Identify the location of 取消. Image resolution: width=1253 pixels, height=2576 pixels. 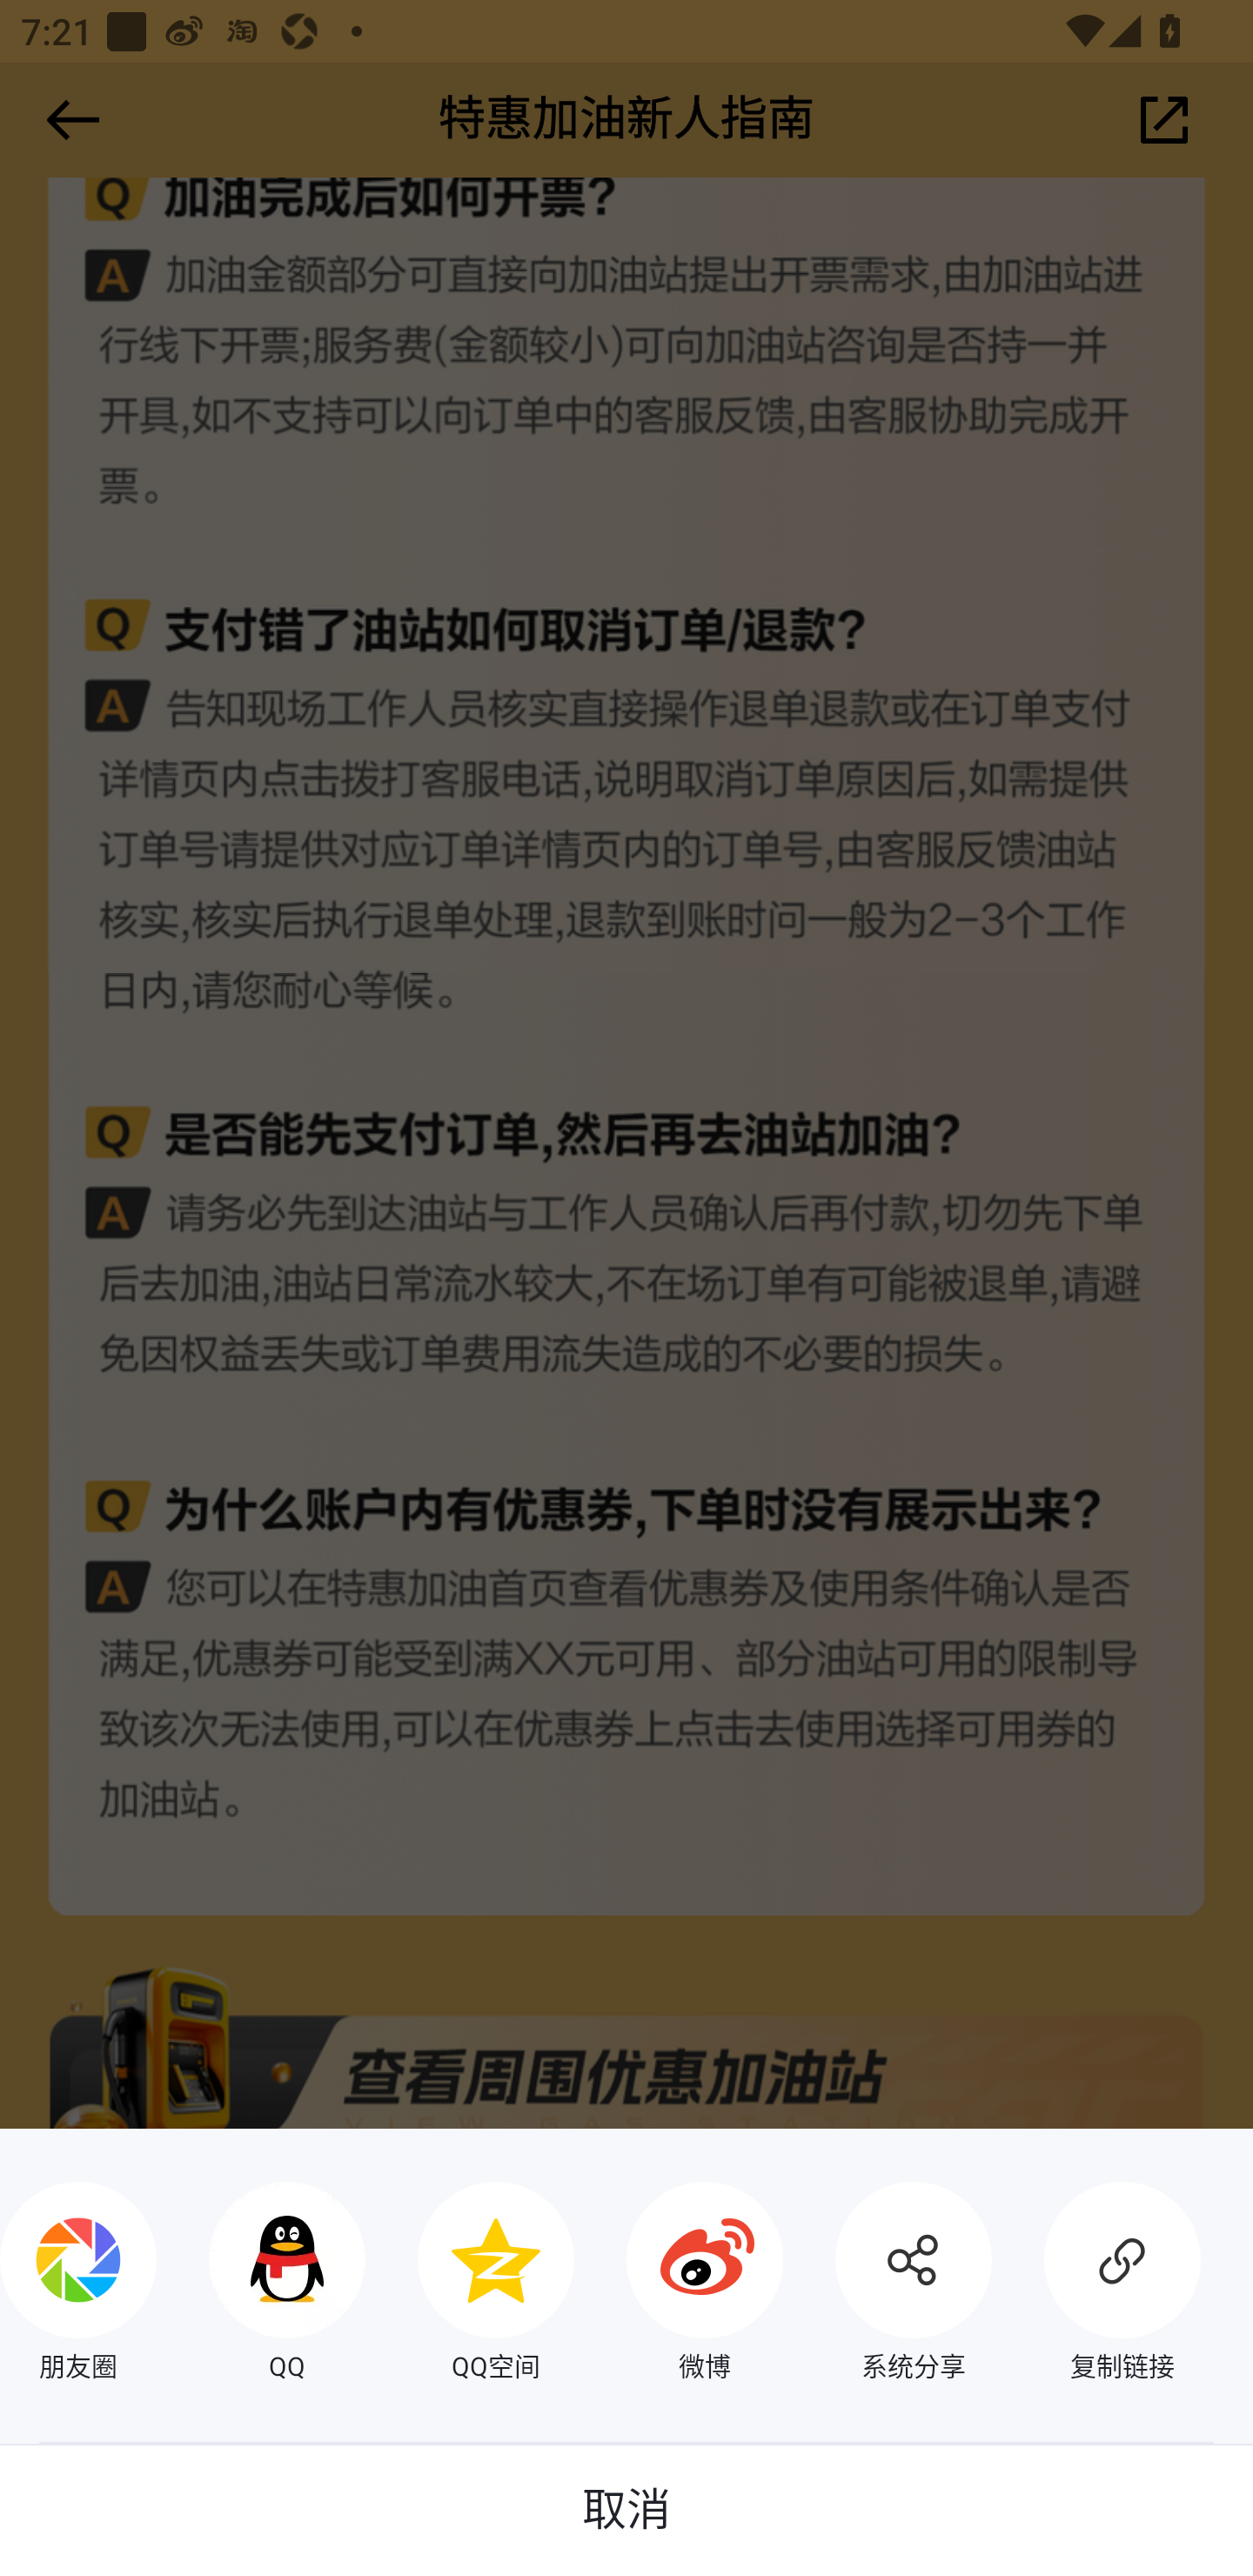
(626, 2510).